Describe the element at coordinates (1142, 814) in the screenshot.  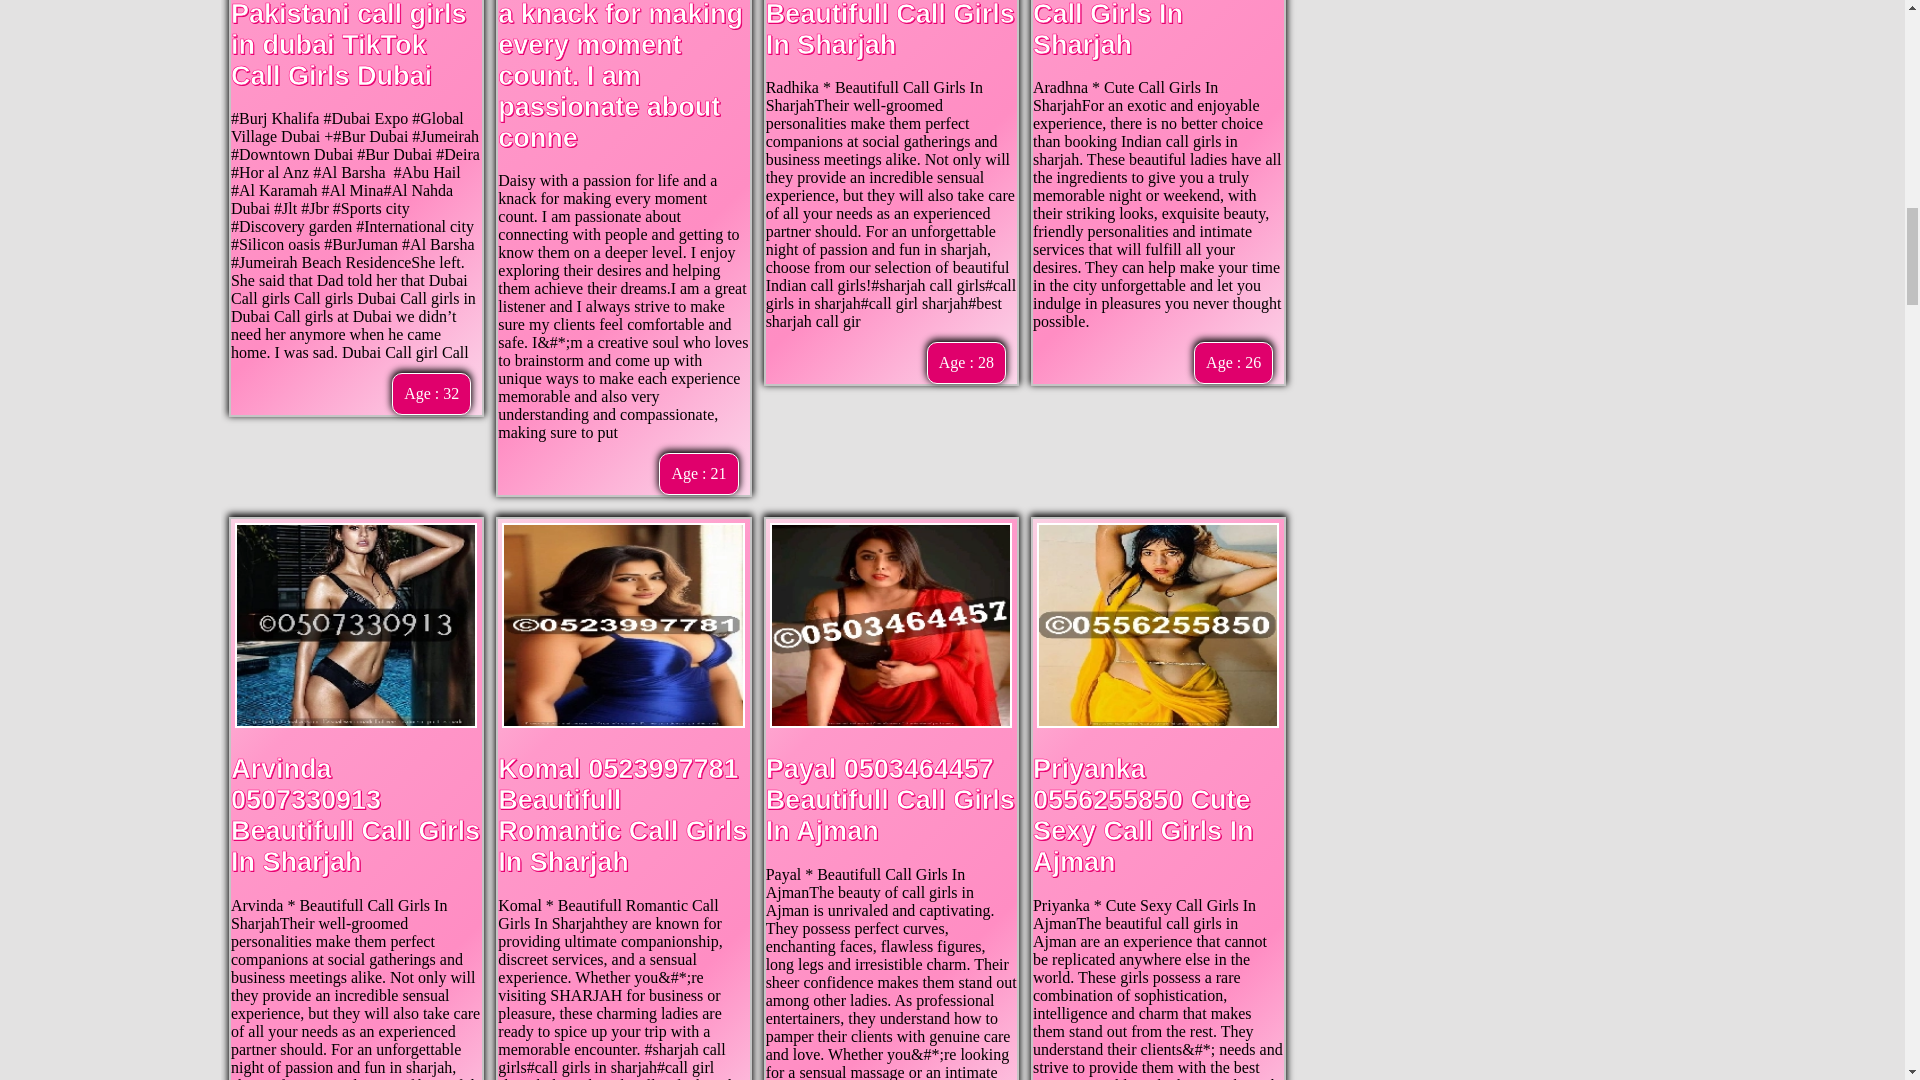
I see `Priyanka 0556255850 Cute Sexy Call Girls In Ajman` at that location.